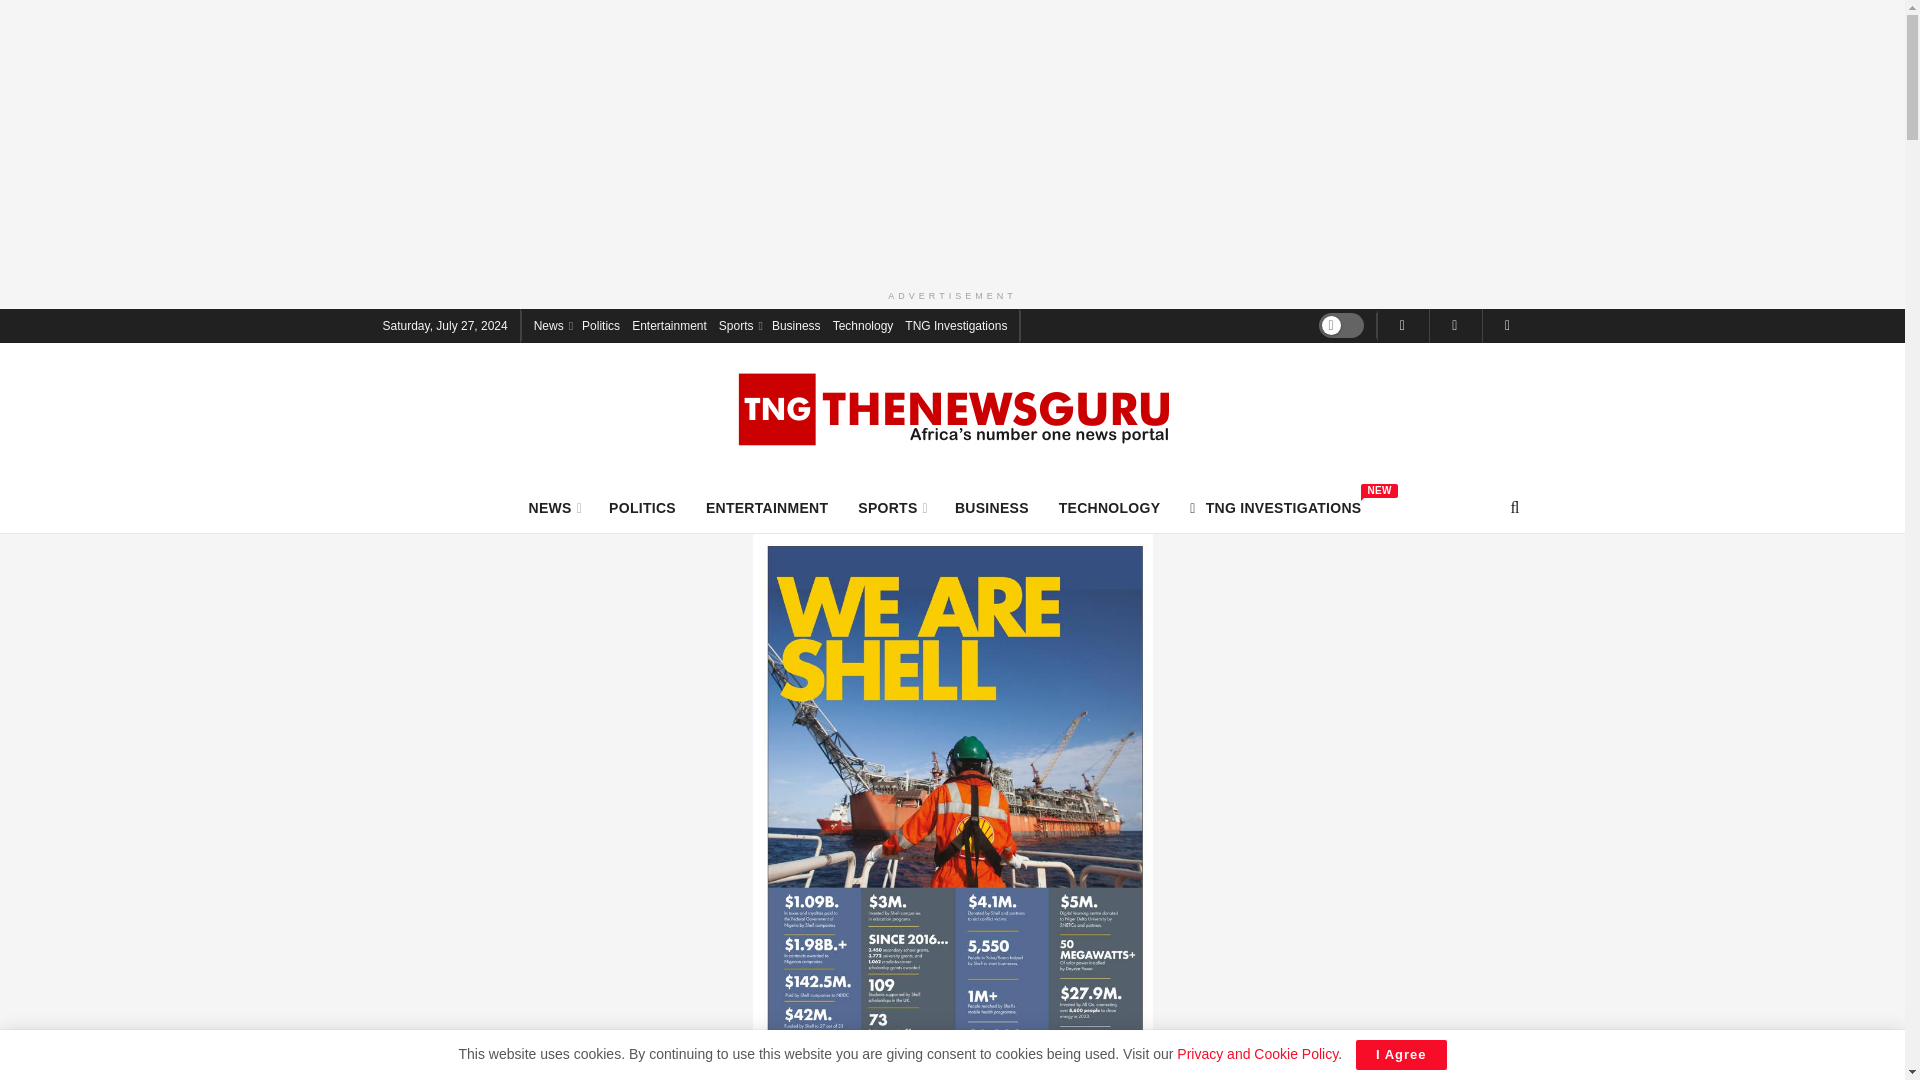 This screenshot has height=1080, width=1920. Describe the element at coordinates (766, 507) in the screenshot. I see `Business` at that location.